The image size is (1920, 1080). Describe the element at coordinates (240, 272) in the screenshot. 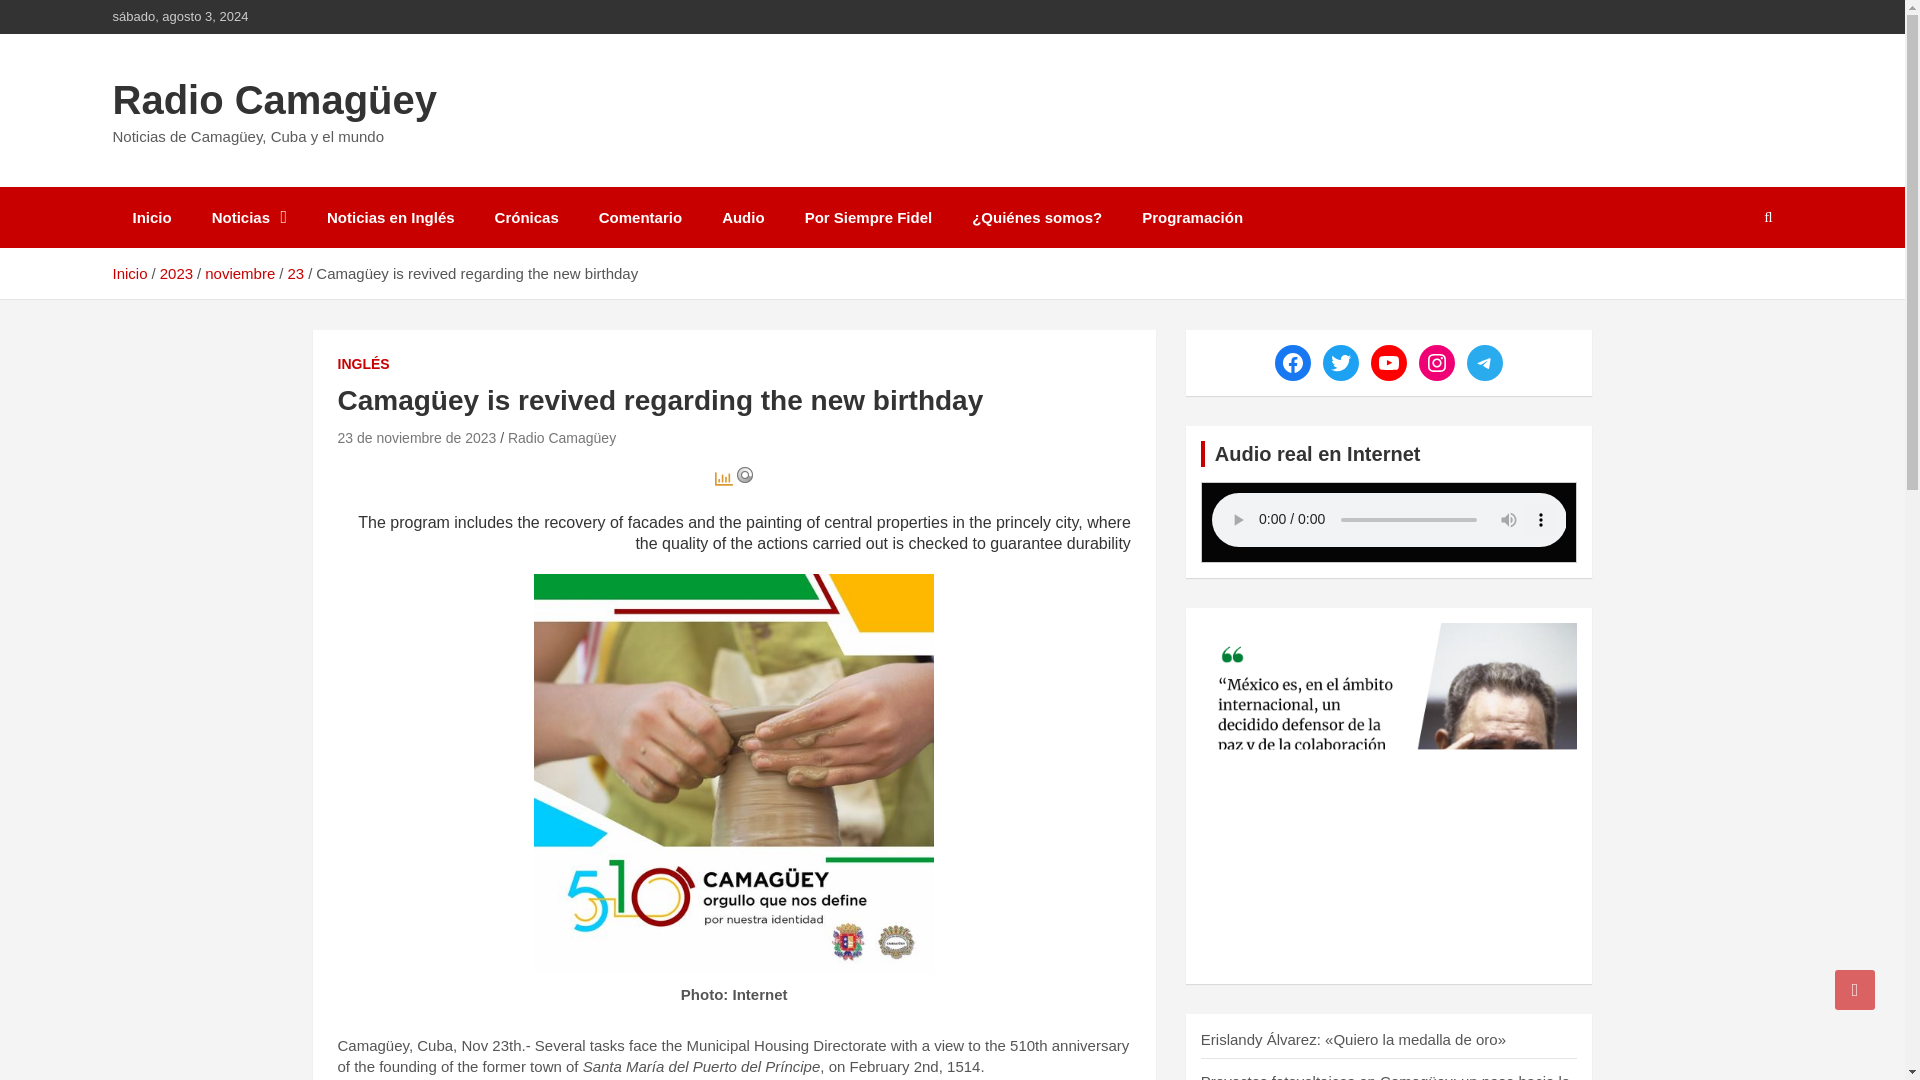

I see `noviembre` at that location.